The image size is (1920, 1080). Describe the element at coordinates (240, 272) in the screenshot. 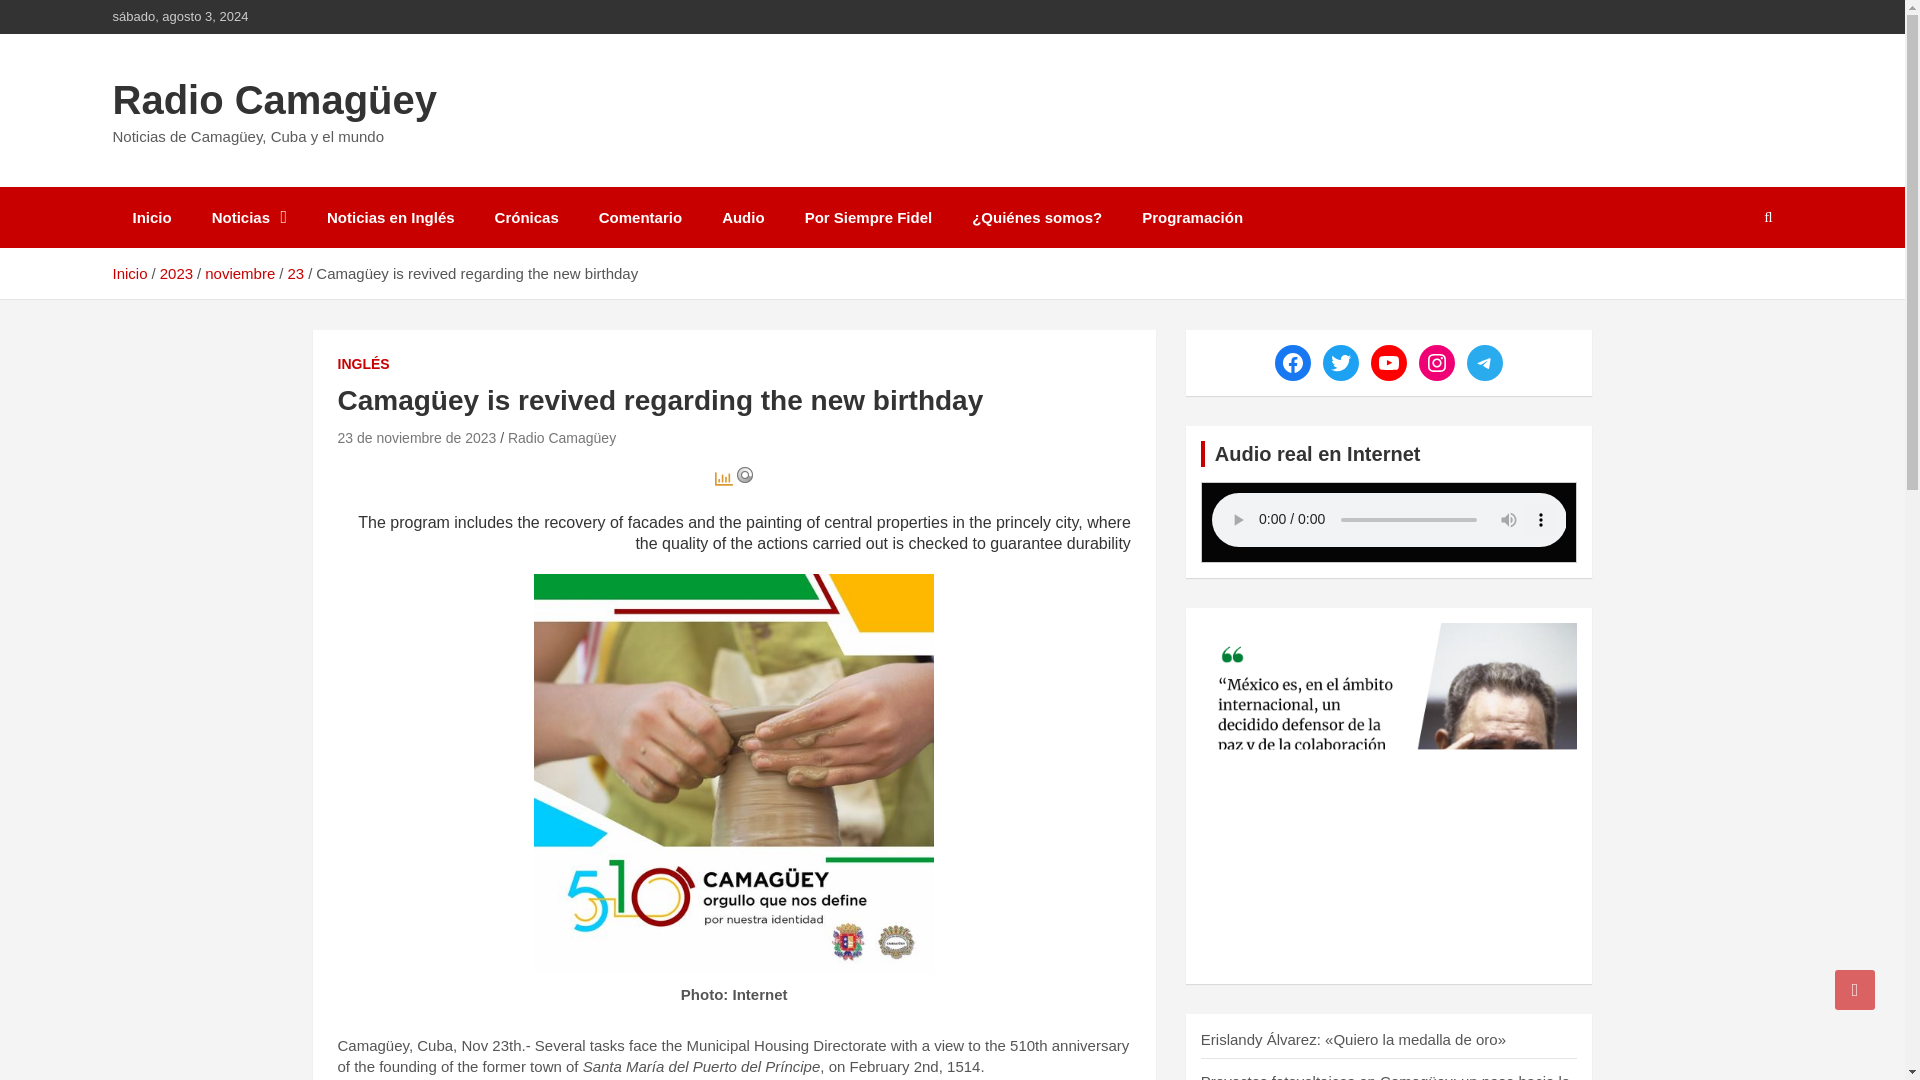

I see `noviembre` at that location.